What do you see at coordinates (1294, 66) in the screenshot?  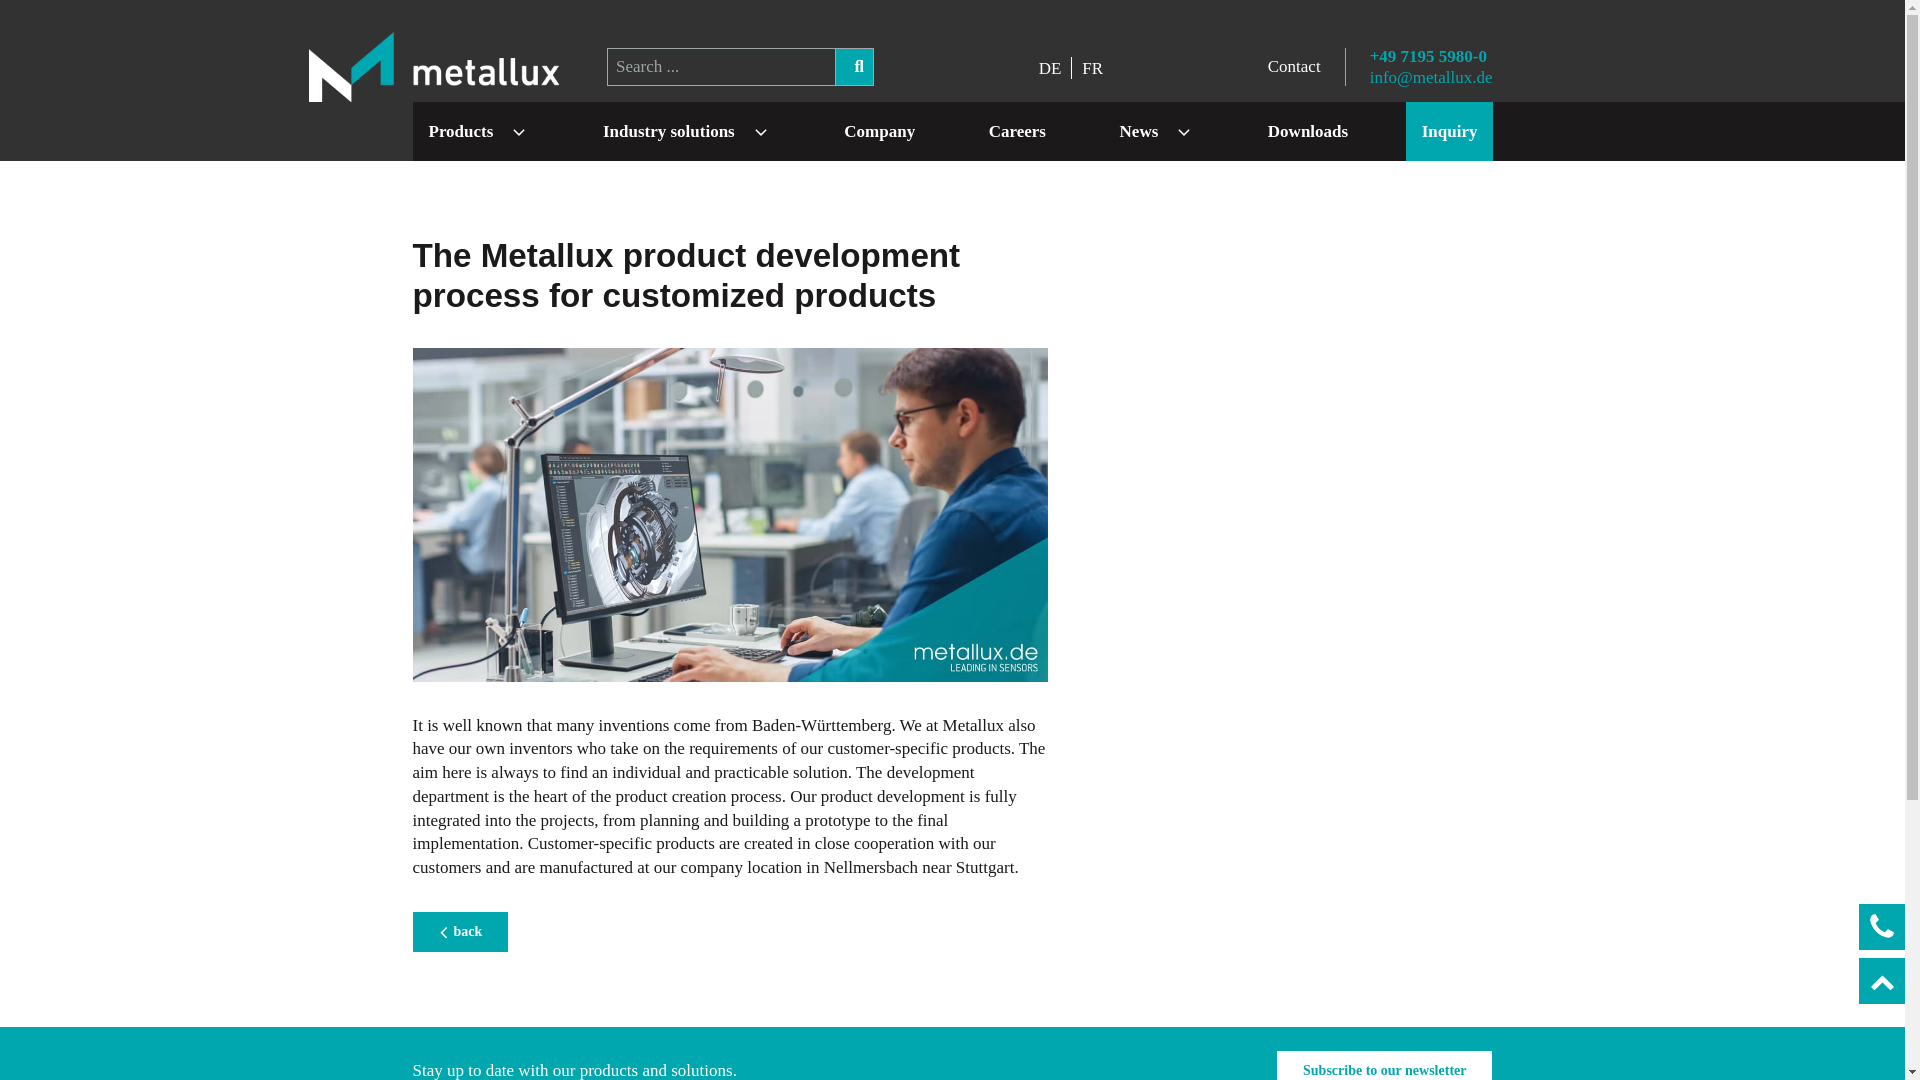 I see `Contact` at bounding box center [1294, 66].